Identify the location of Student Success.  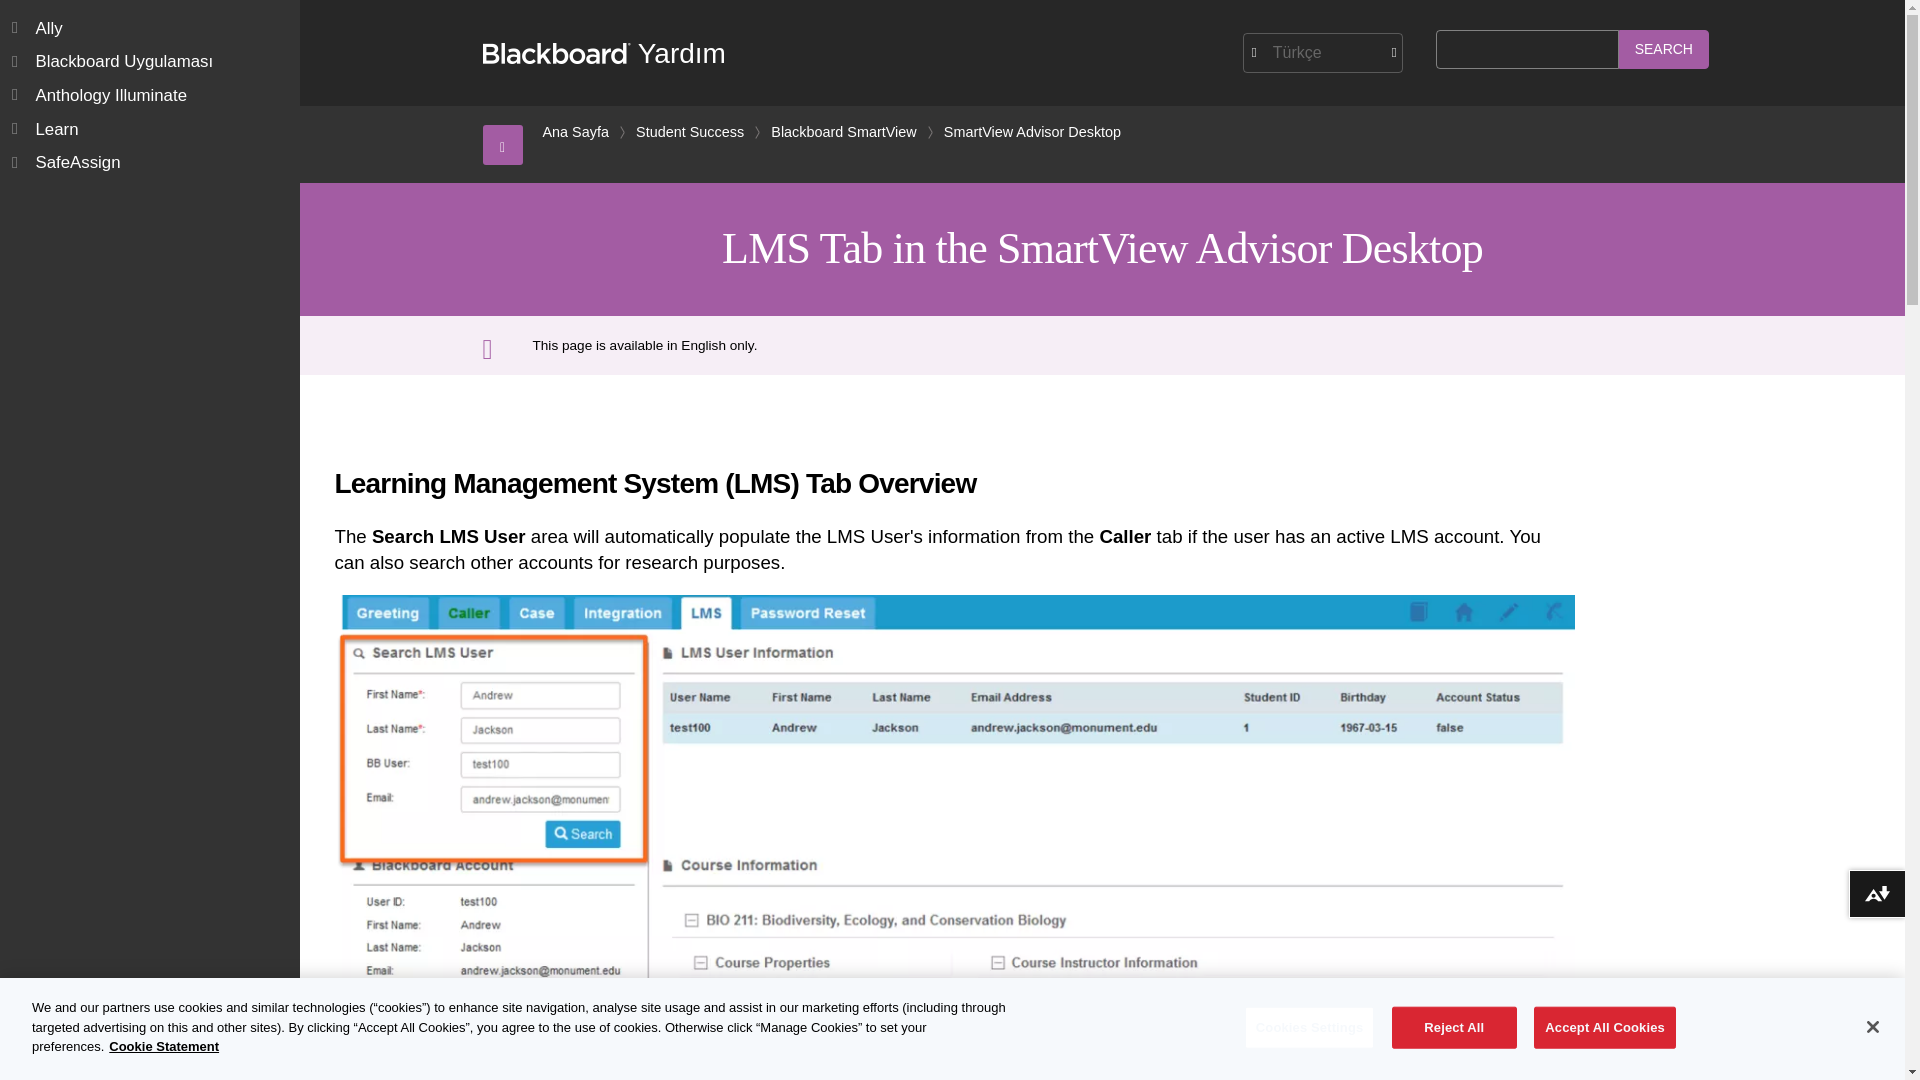
(690, 132).